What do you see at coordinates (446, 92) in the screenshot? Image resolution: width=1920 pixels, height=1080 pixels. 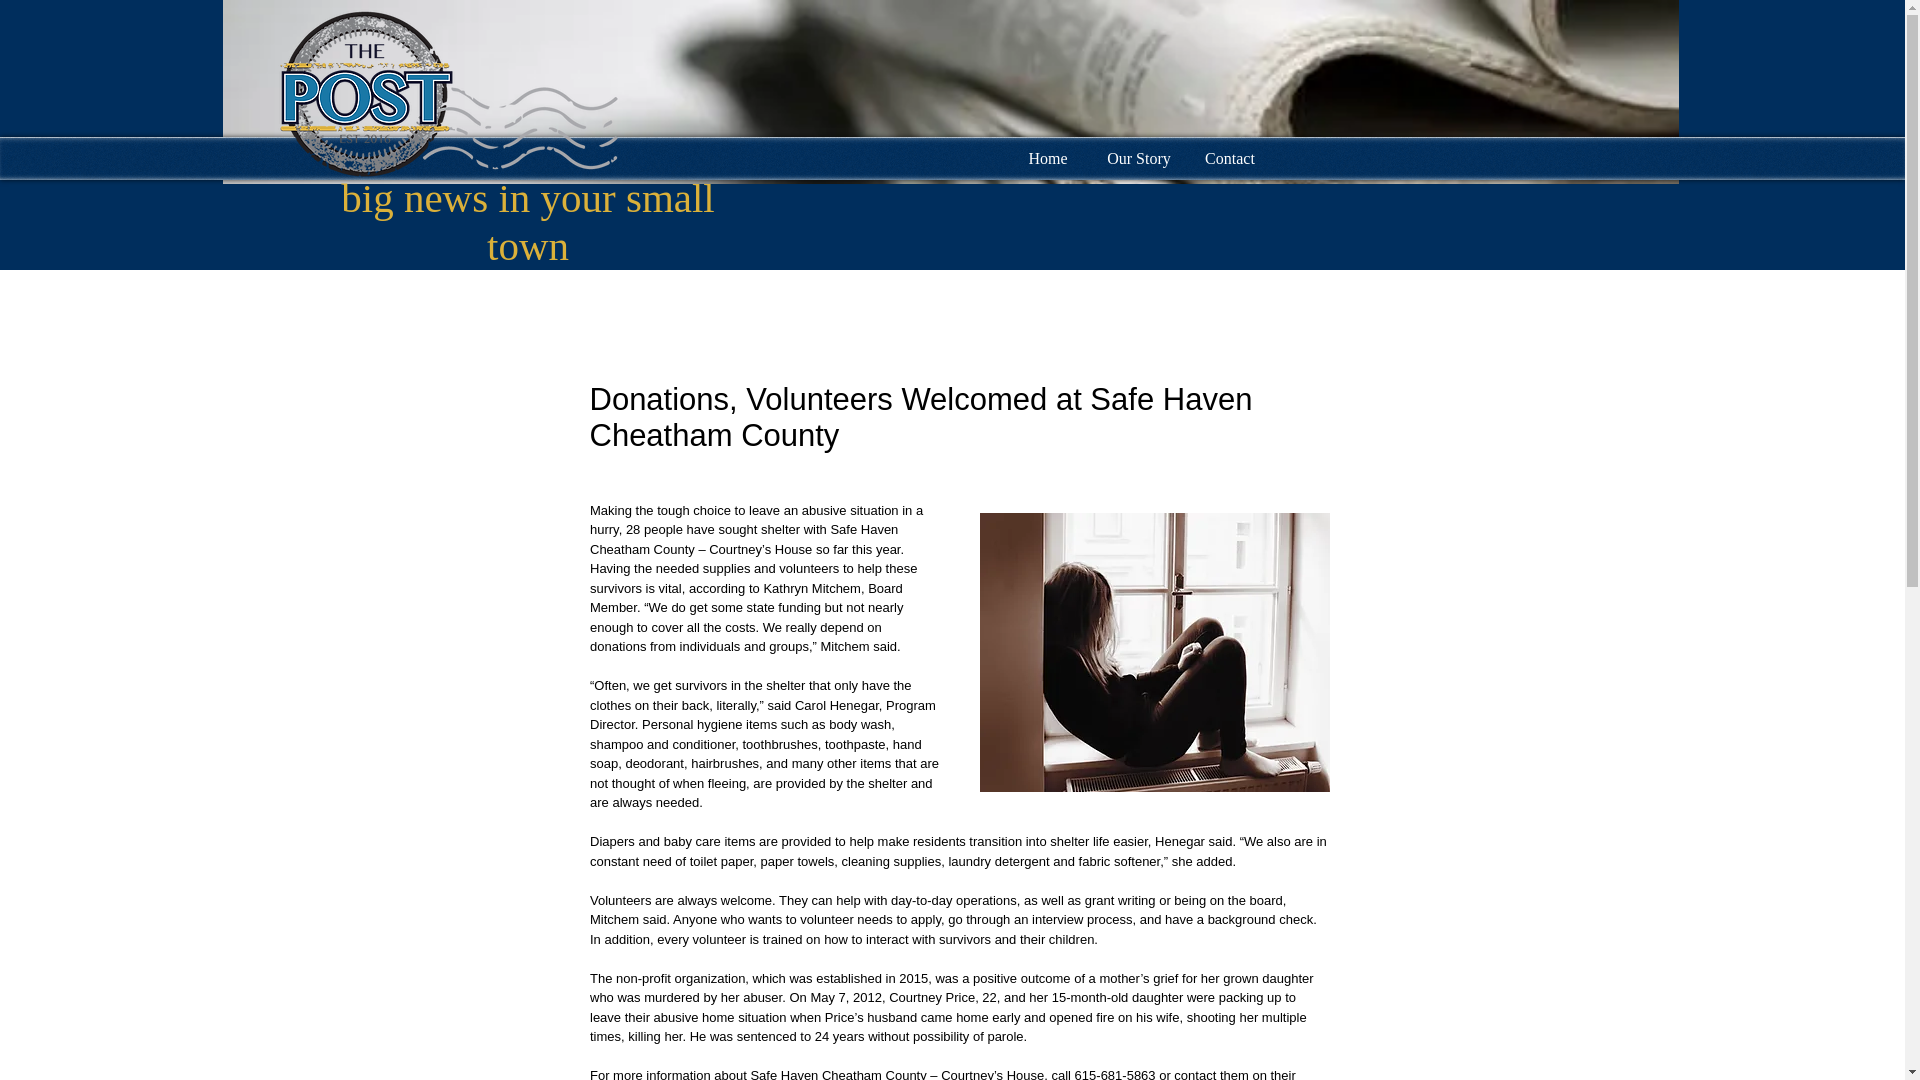 I see `The Post Logo-10.png` at bounding box center [446, 92].